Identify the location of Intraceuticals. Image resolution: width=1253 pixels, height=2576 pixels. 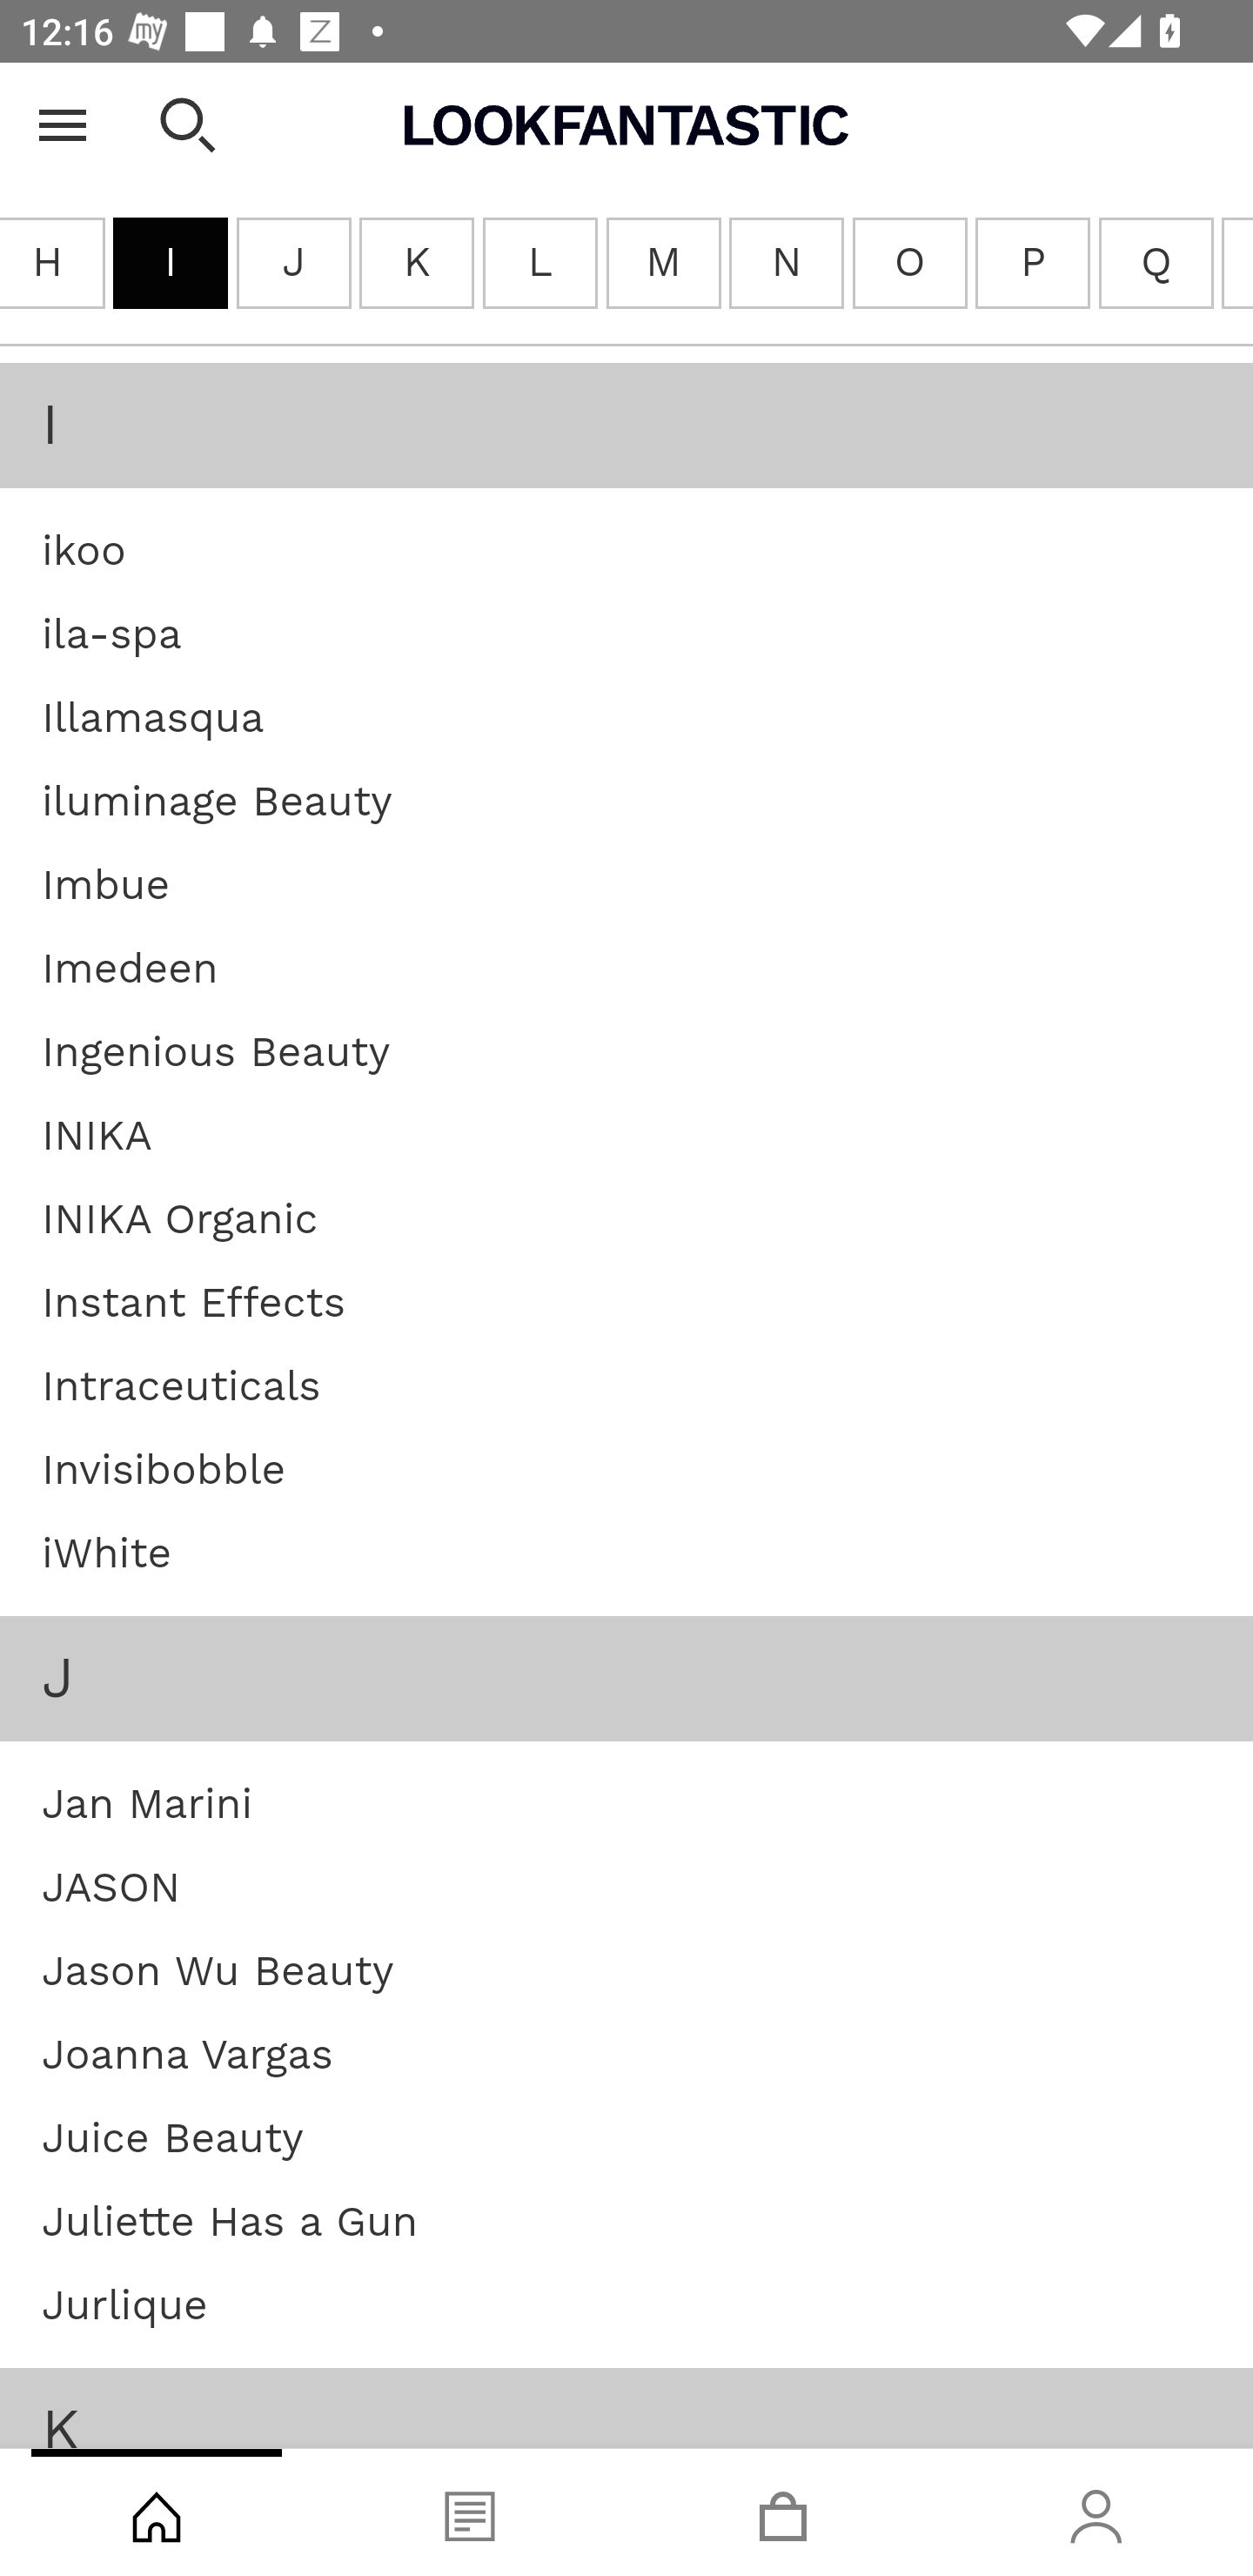
(181, 1388).